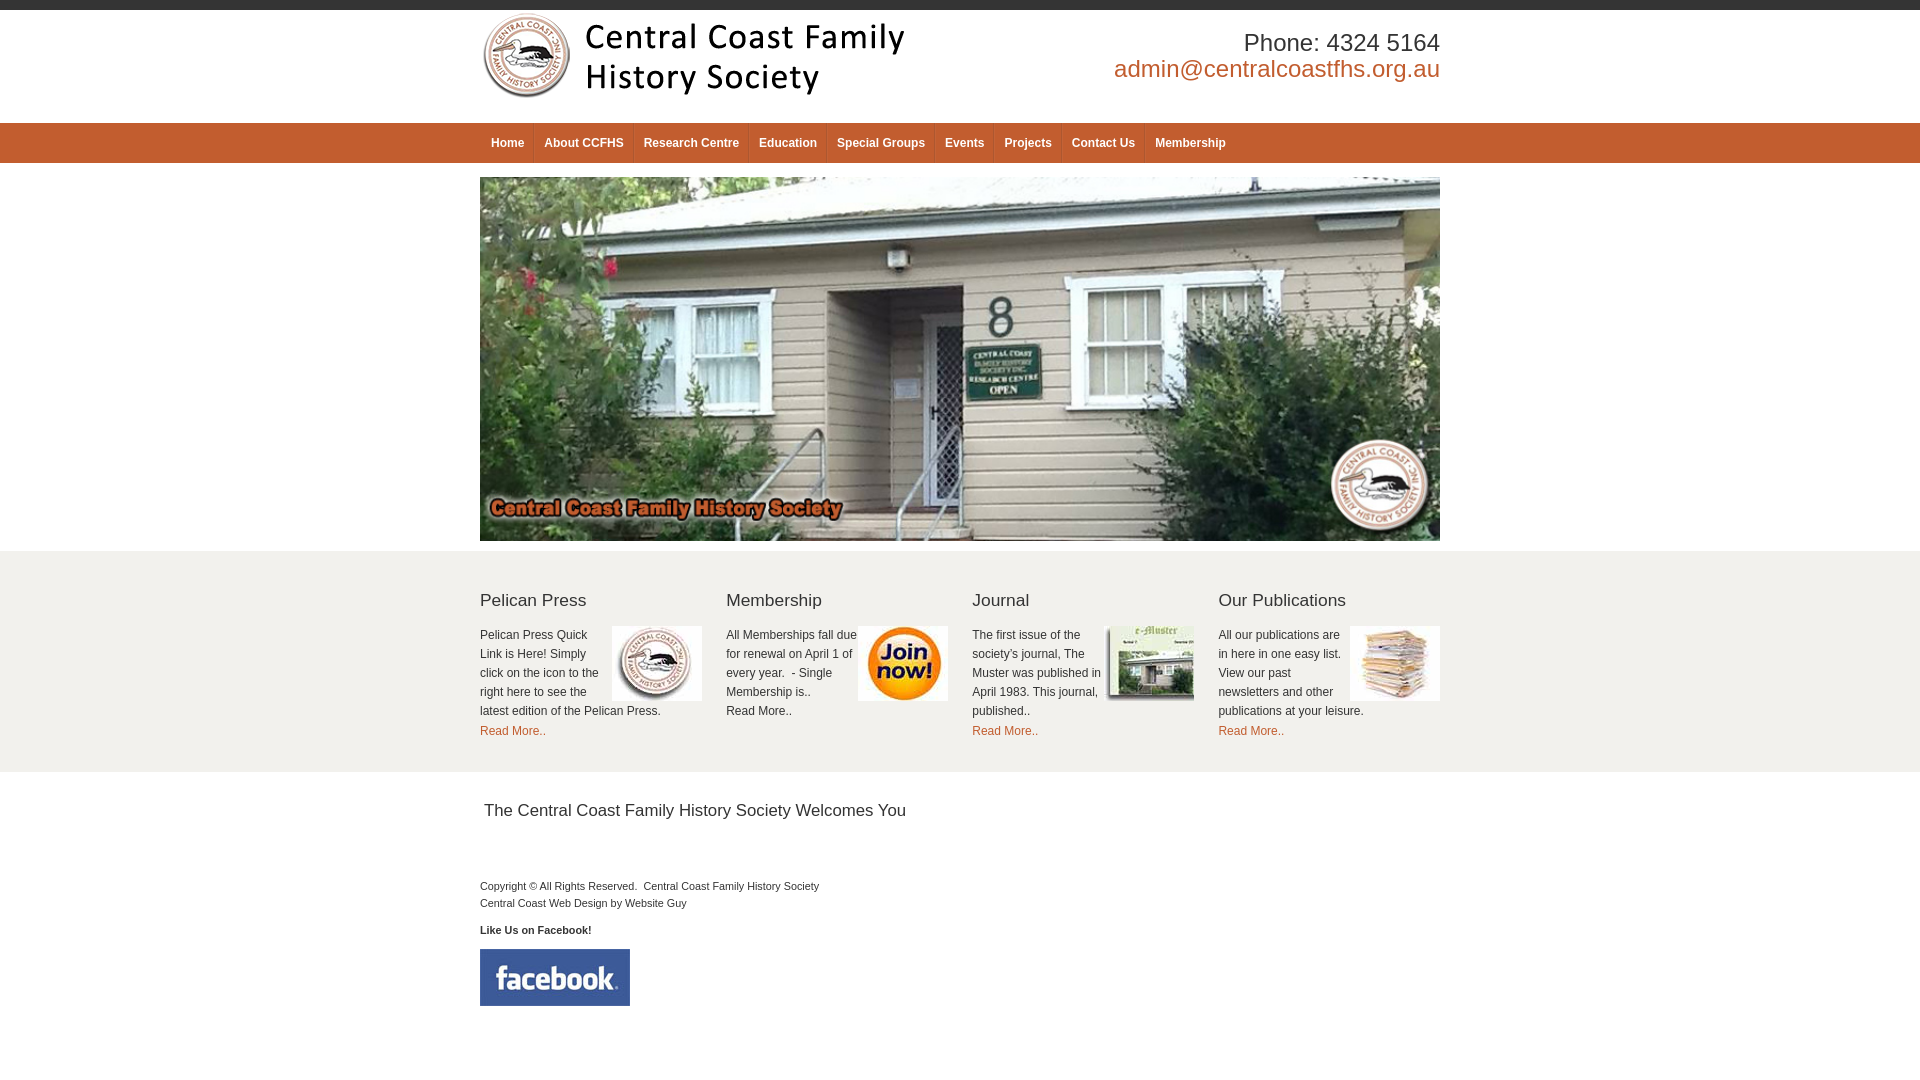 The width and height of the screenshot is (1920, 1080). I want to click on Contact Us, so click(1104, 143).